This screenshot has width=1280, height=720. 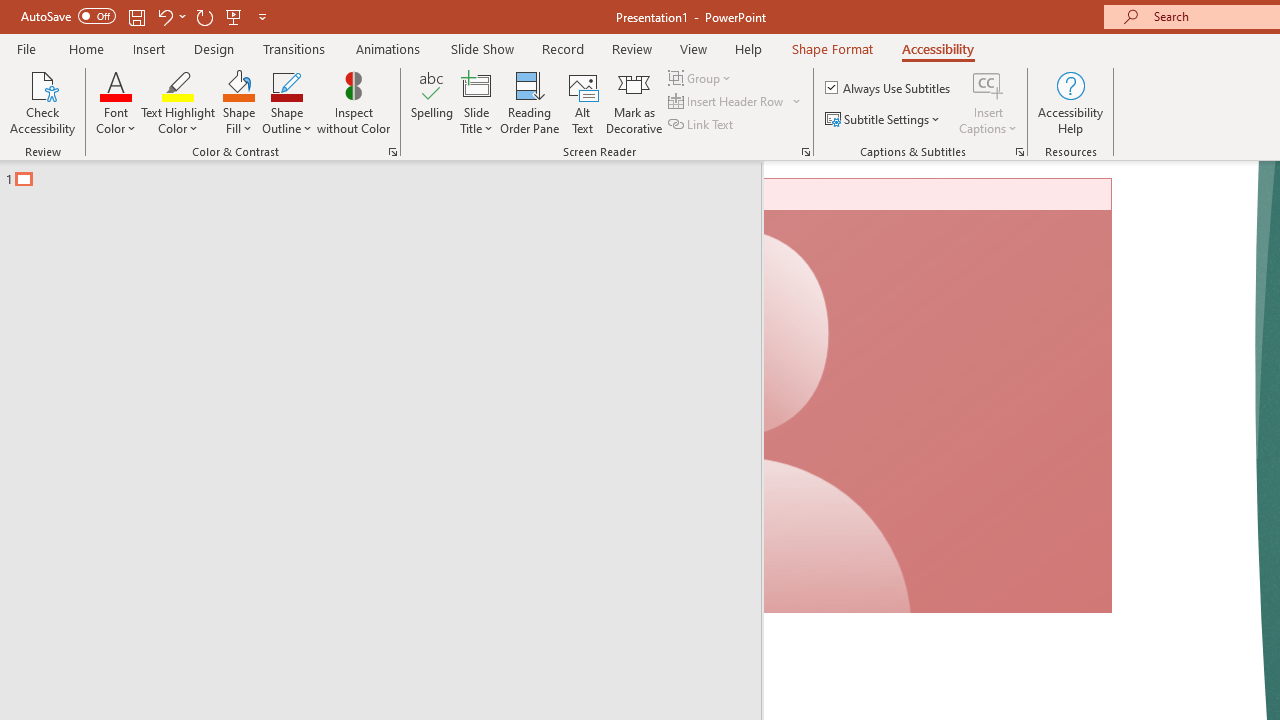 What do you see at coordinates (872, 180) in the screenshot?
I see `Distributed` at bounding box center [872, 180].